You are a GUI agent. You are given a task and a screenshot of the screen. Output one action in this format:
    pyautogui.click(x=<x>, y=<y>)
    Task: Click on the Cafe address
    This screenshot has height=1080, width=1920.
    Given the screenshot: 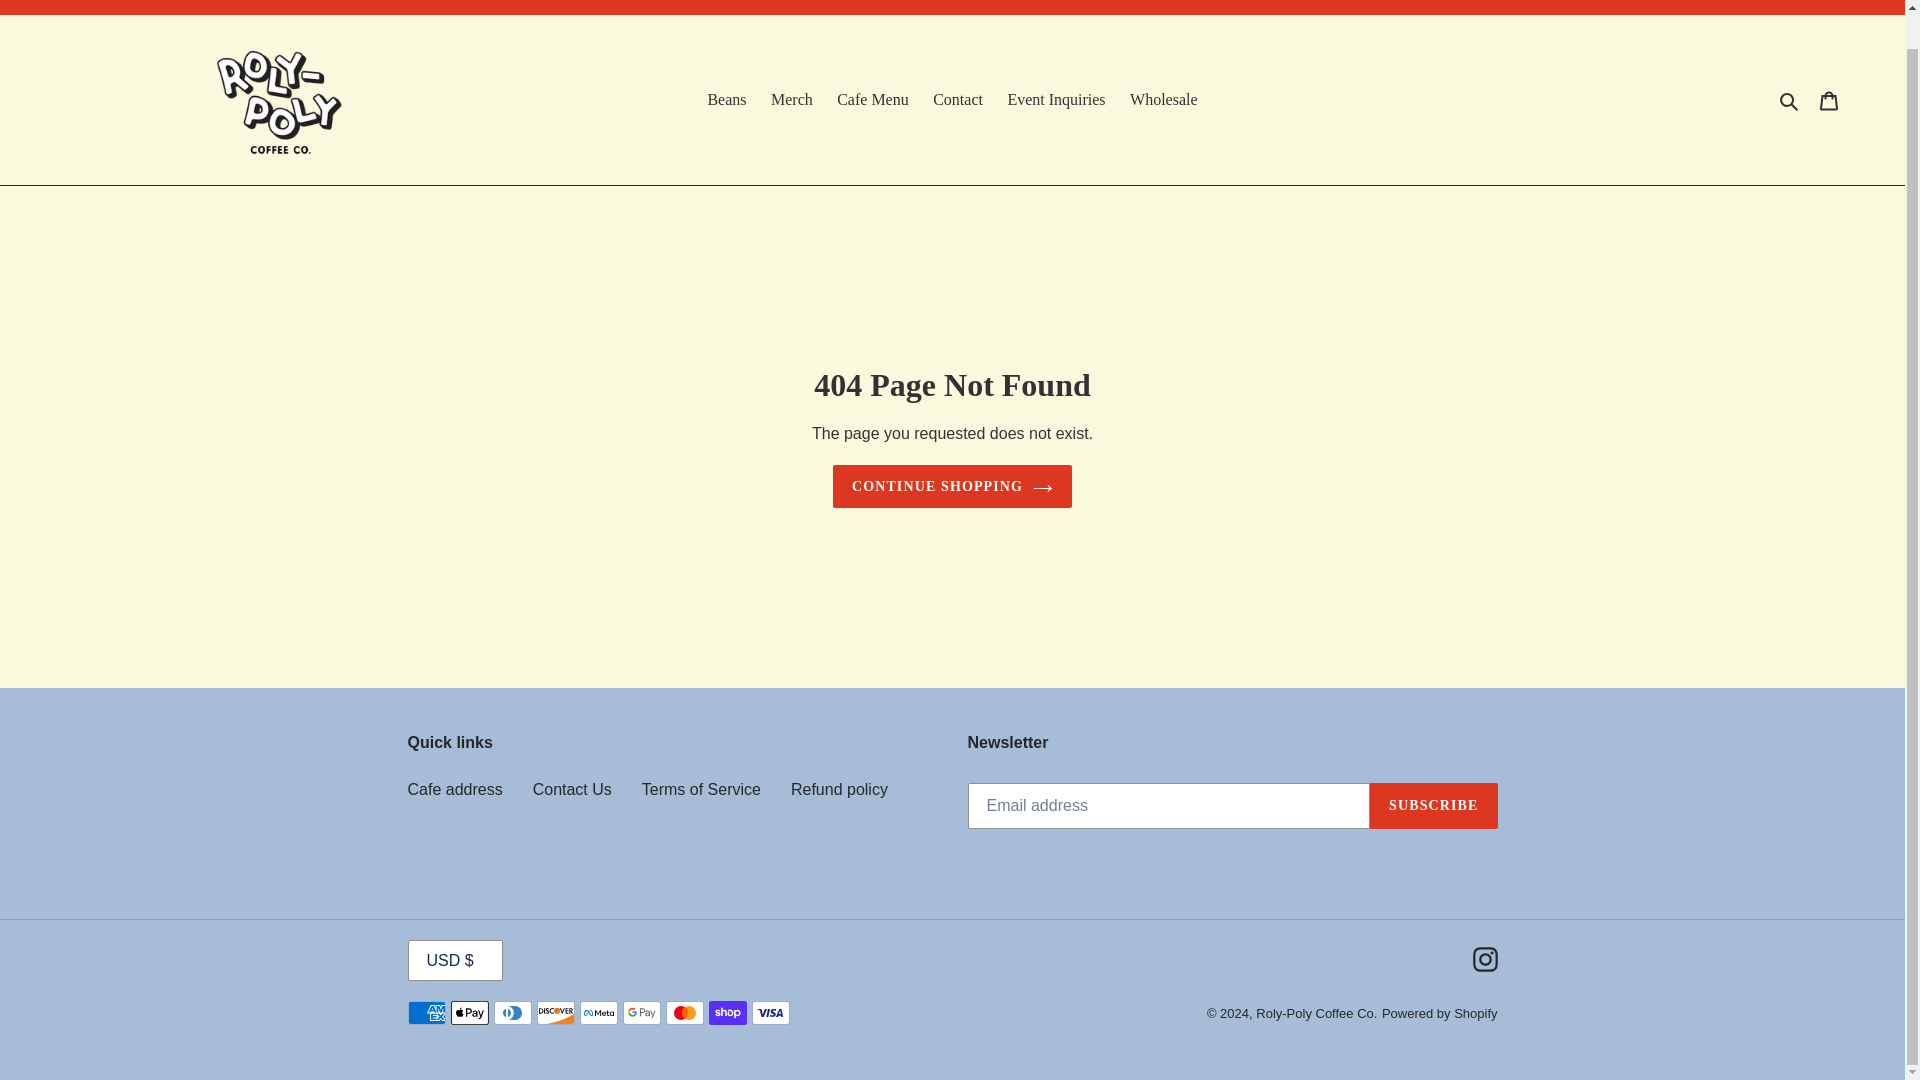 What is the action you would take?
    pyautogui.click(x=455, y=789)
    